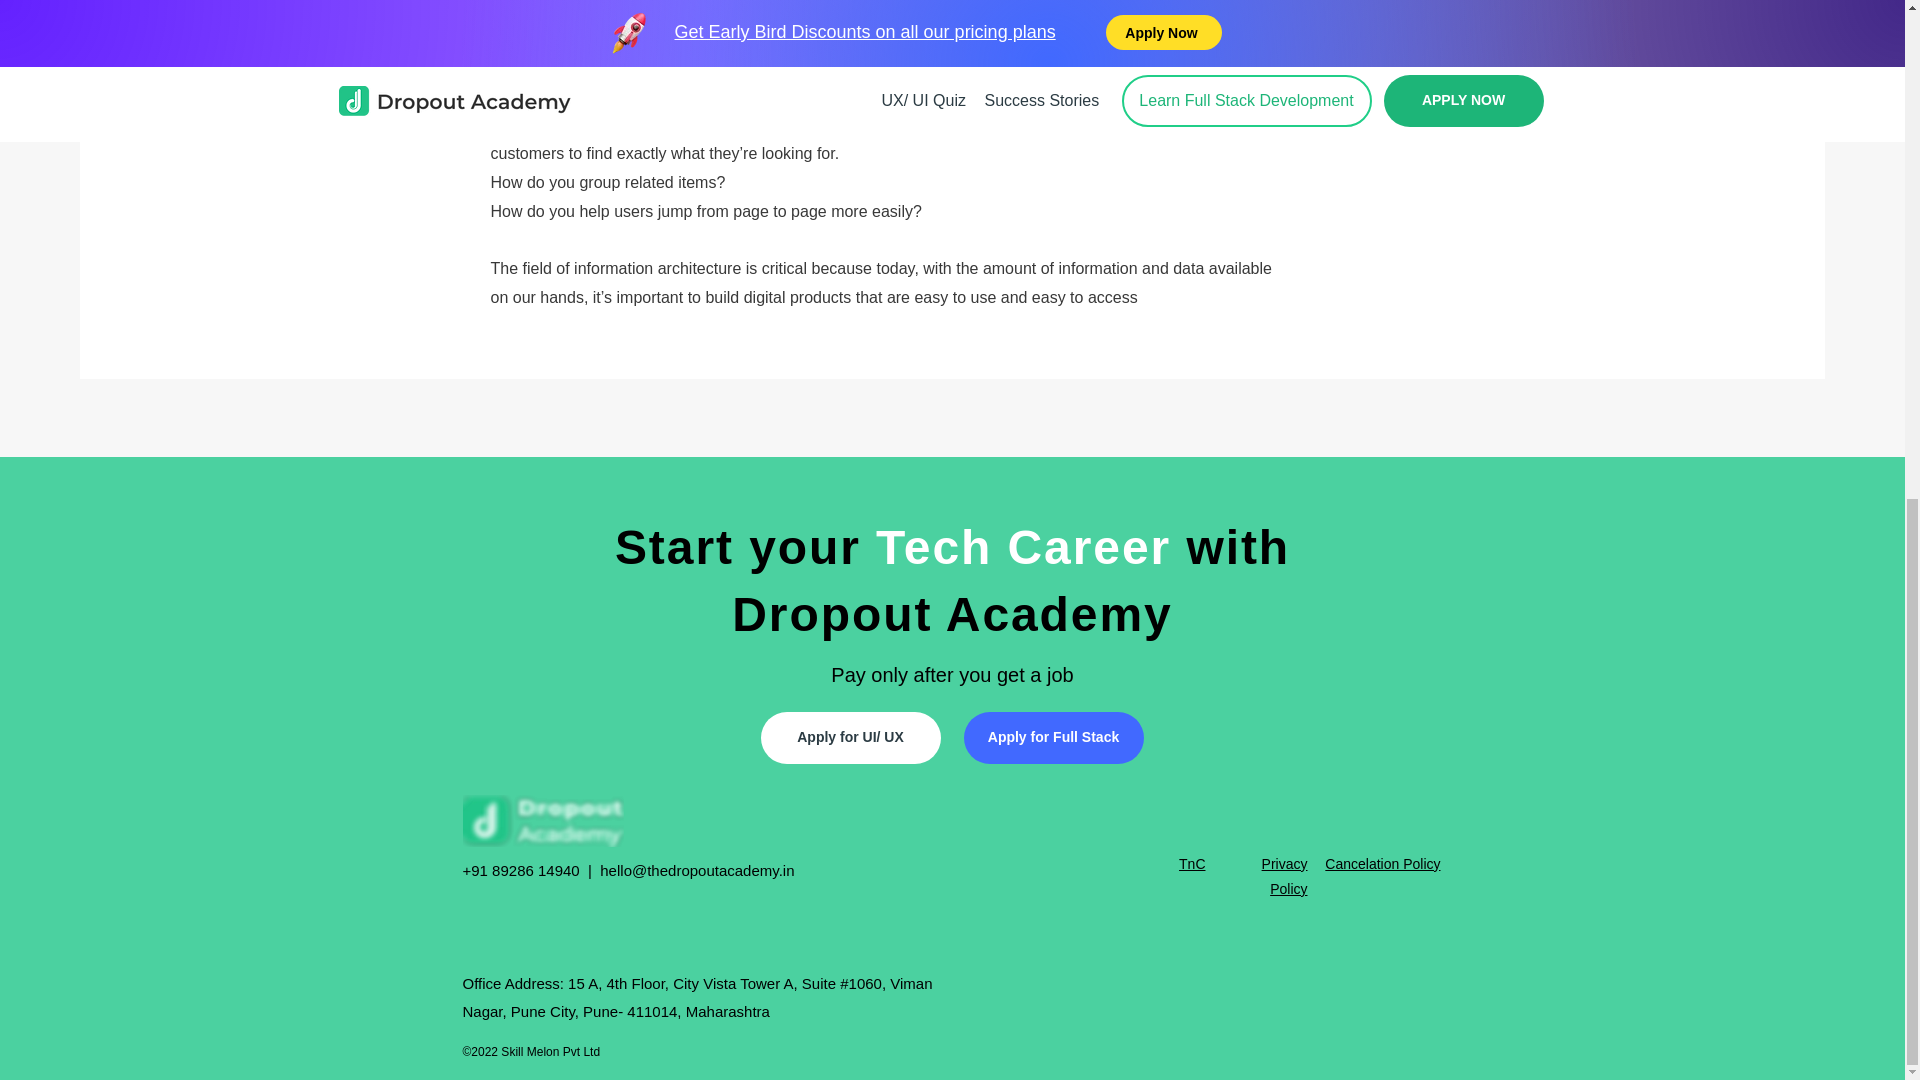  What do you see at coordinates (1284, 876) in the screenshot?
I see `Privacy Policy` at bounding box center [1284, 876].